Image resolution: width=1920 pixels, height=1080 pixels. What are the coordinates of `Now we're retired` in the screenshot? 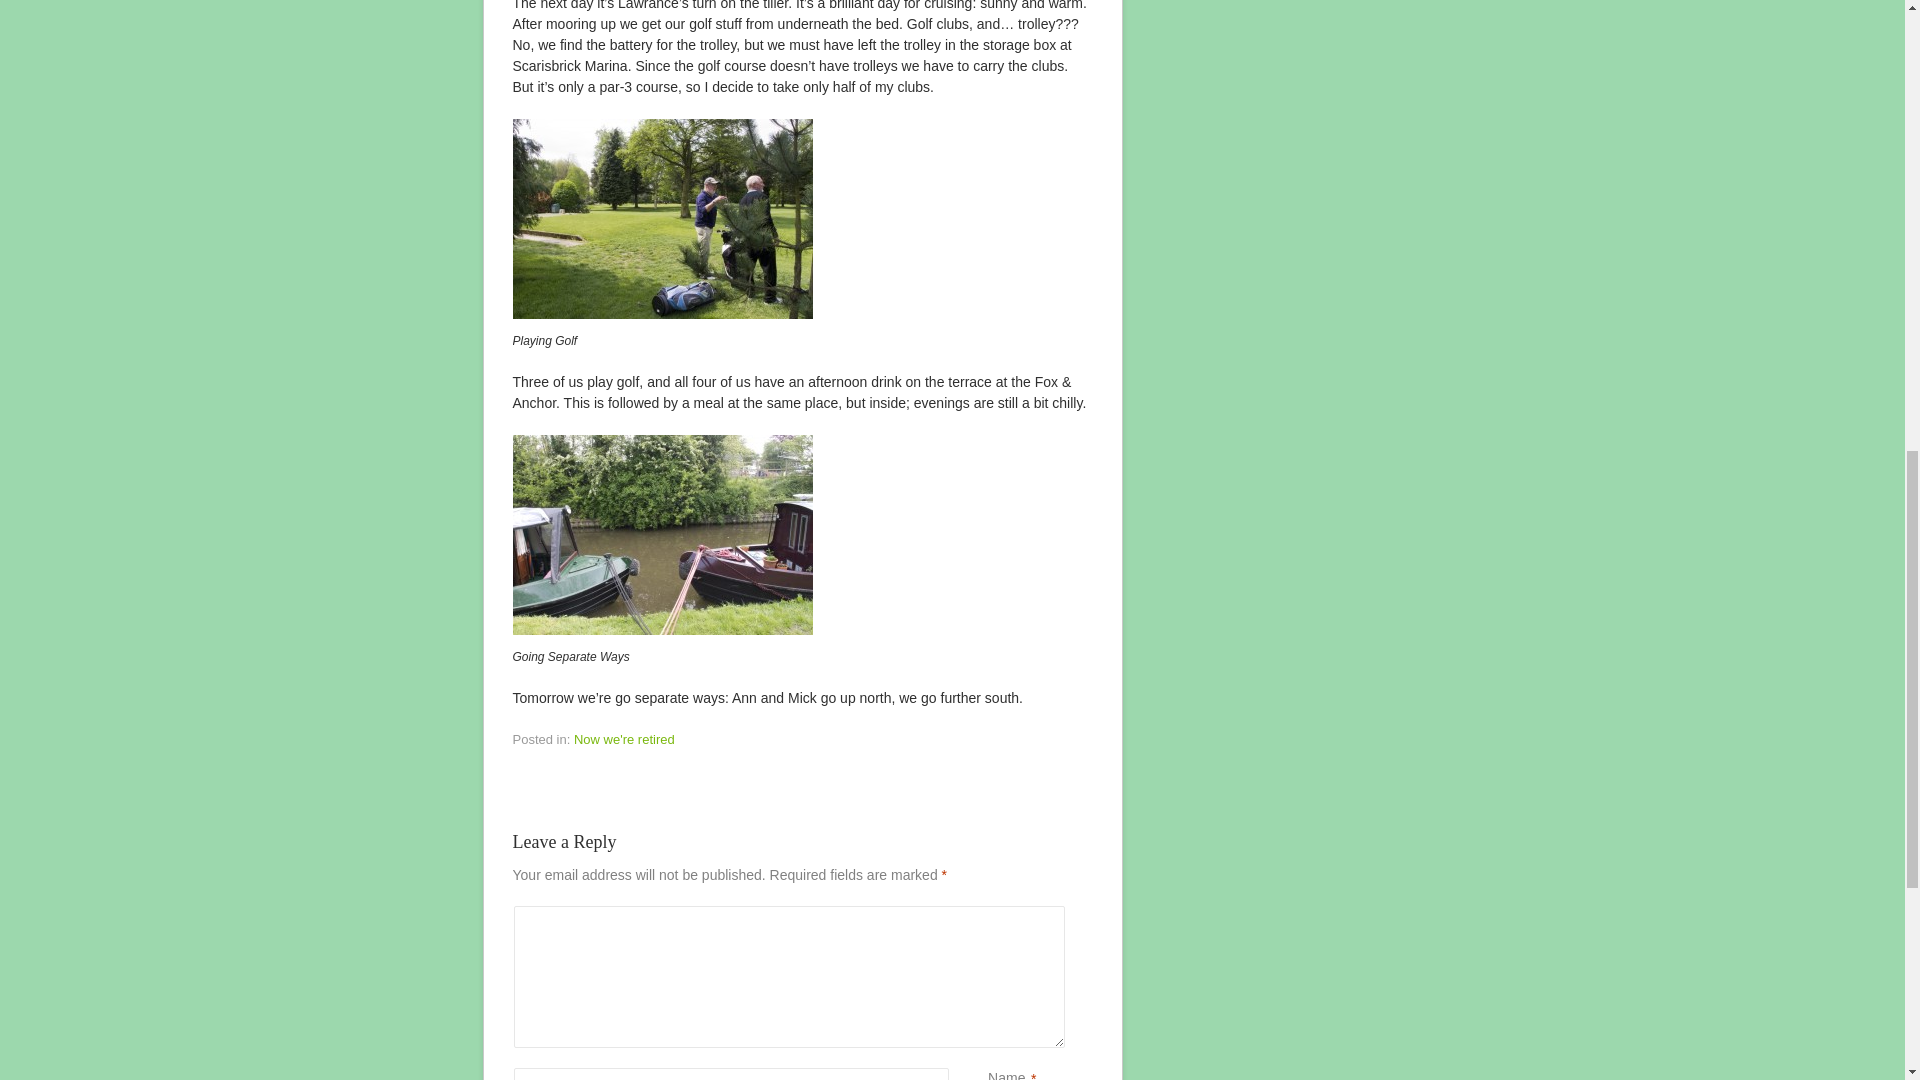 It's located at (624, 740).